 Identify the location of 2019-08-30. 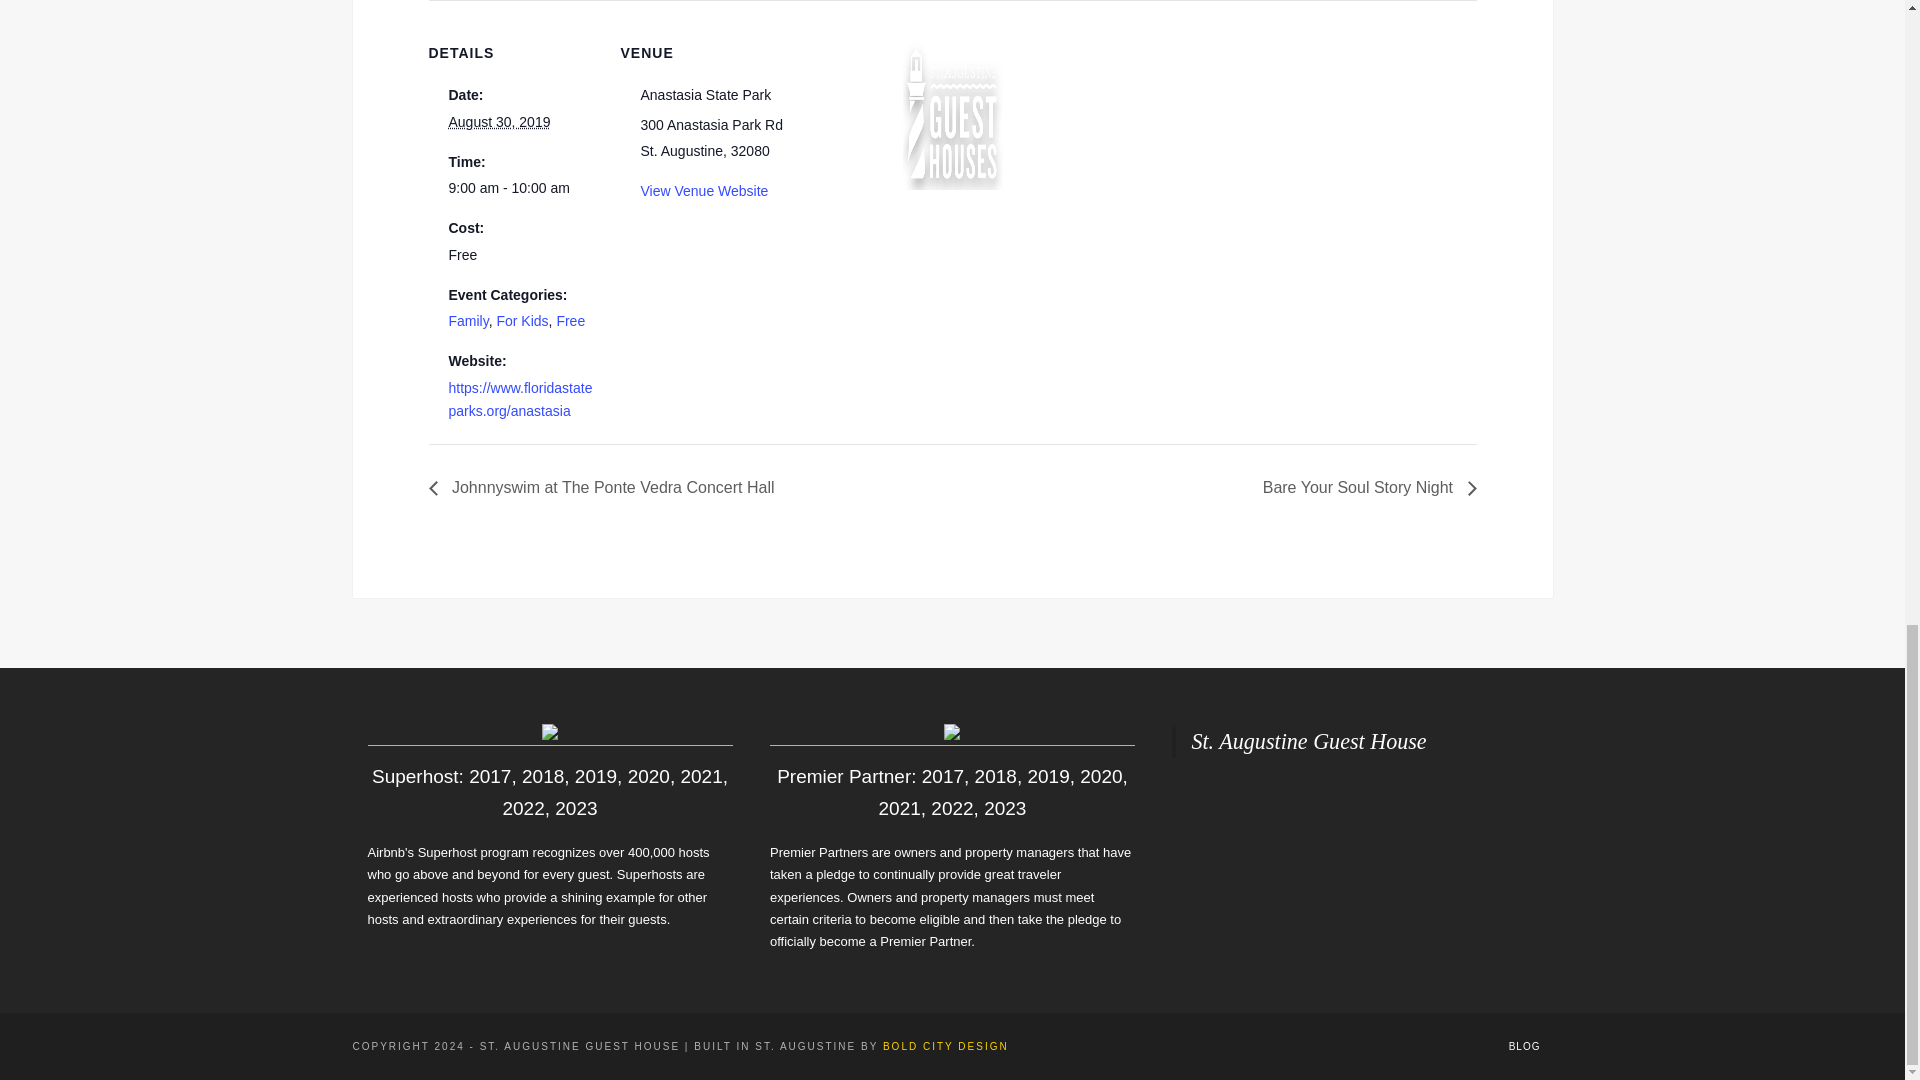
(521, 188).